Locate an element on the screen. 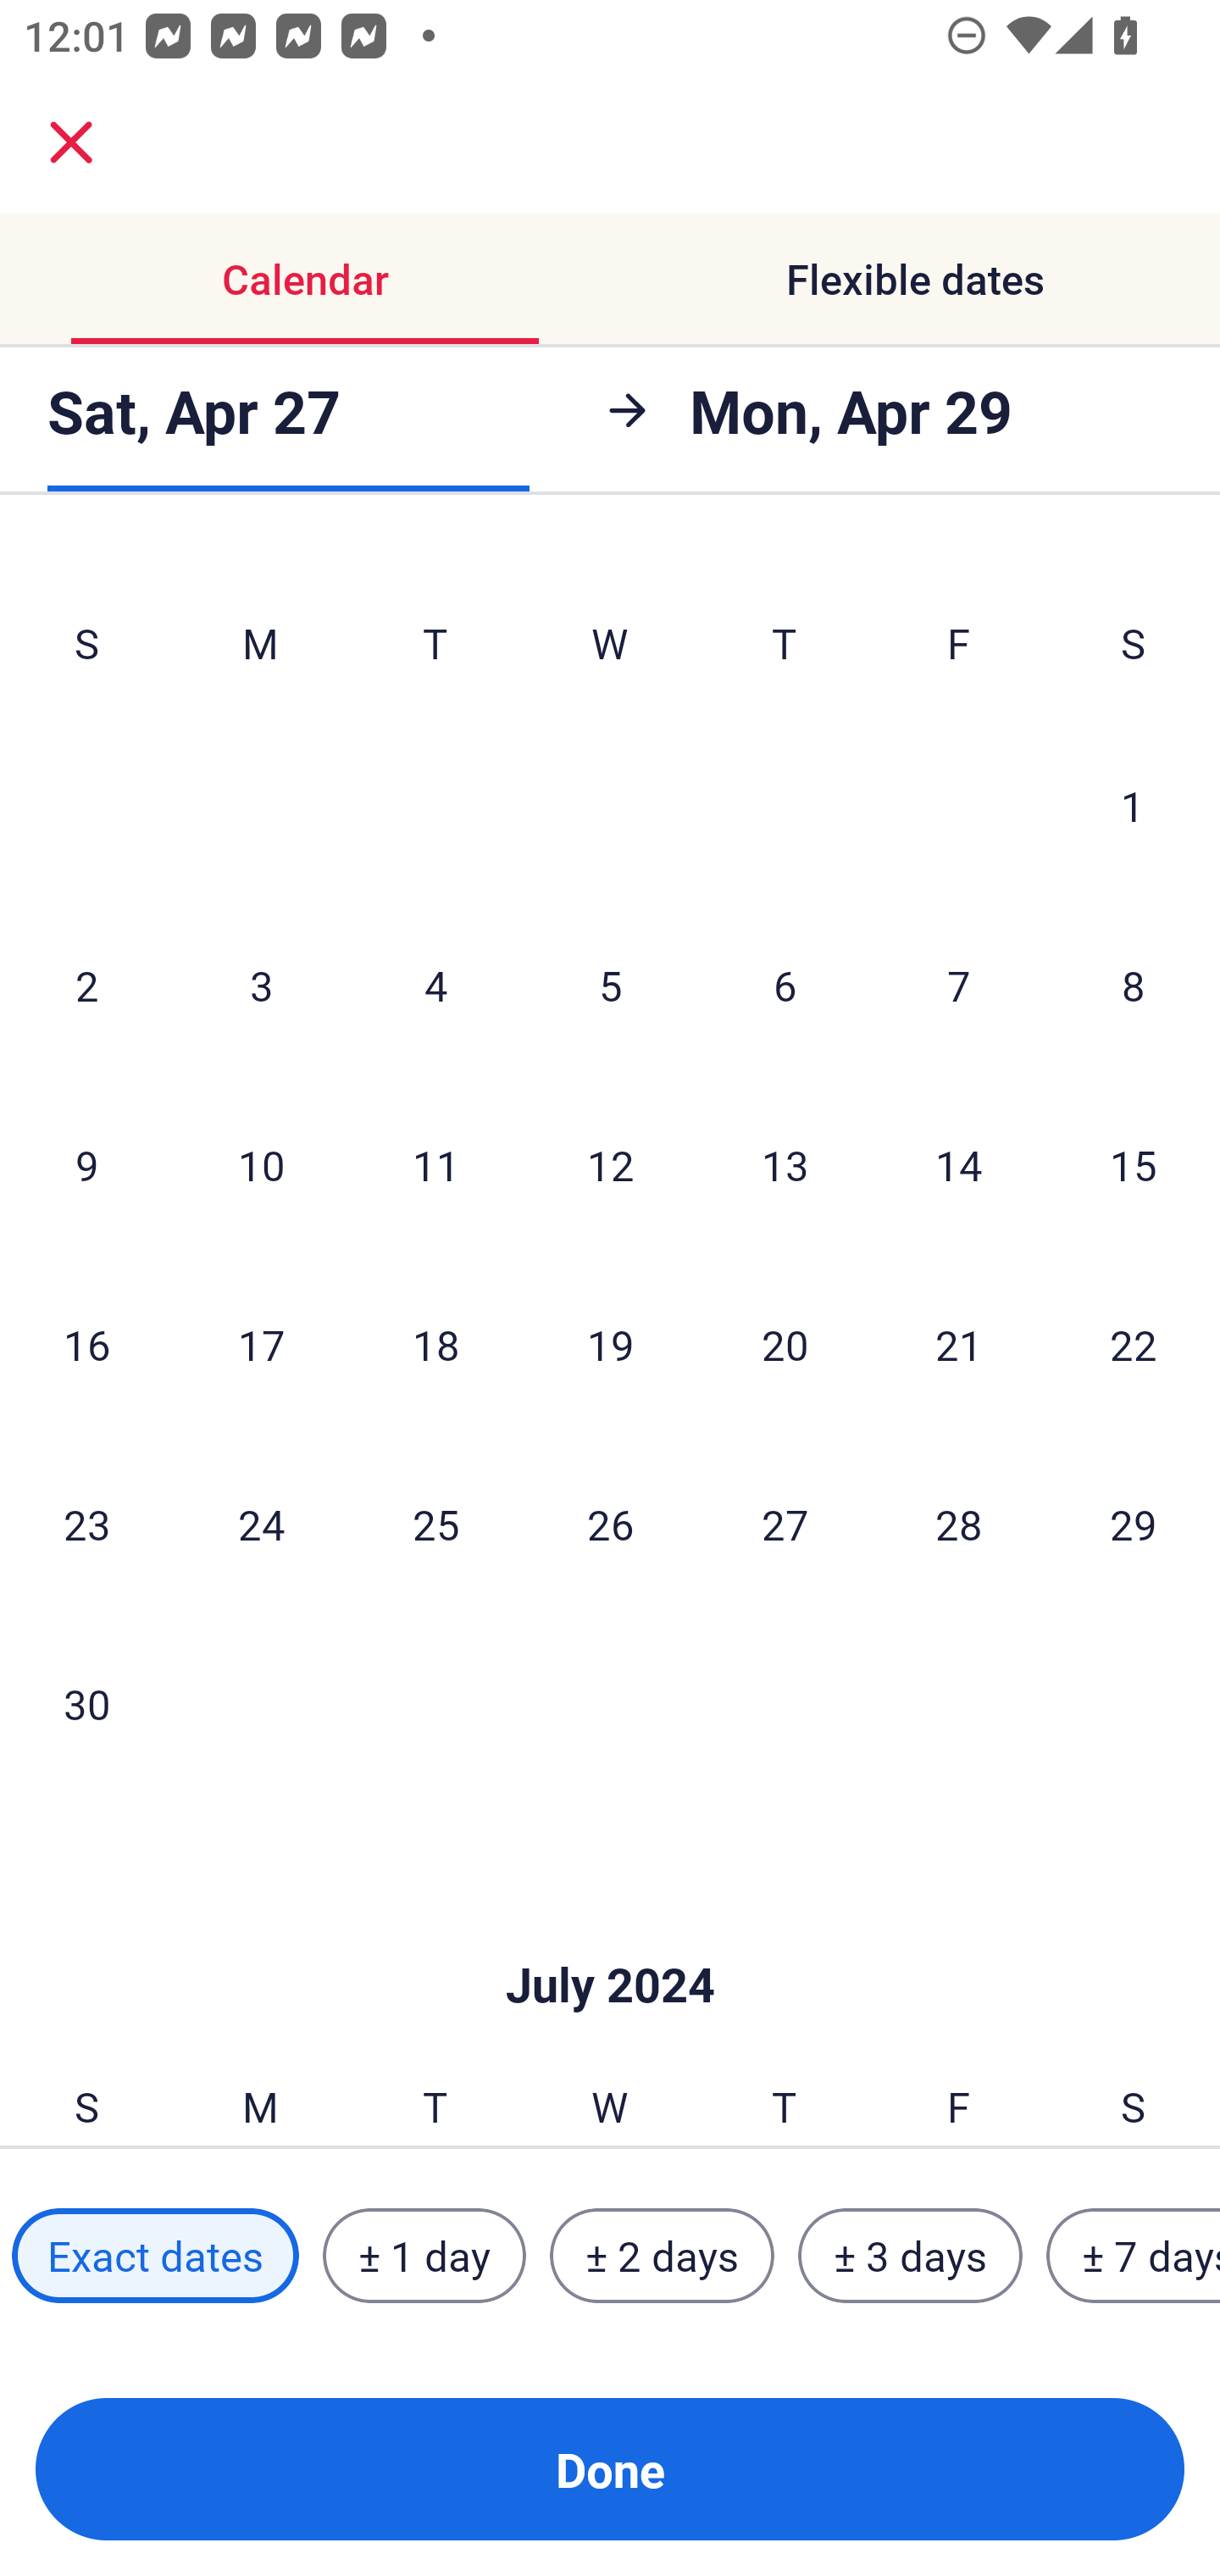  15 Saturday, June 15, 2024 is located at coordinates (1134, 1164).